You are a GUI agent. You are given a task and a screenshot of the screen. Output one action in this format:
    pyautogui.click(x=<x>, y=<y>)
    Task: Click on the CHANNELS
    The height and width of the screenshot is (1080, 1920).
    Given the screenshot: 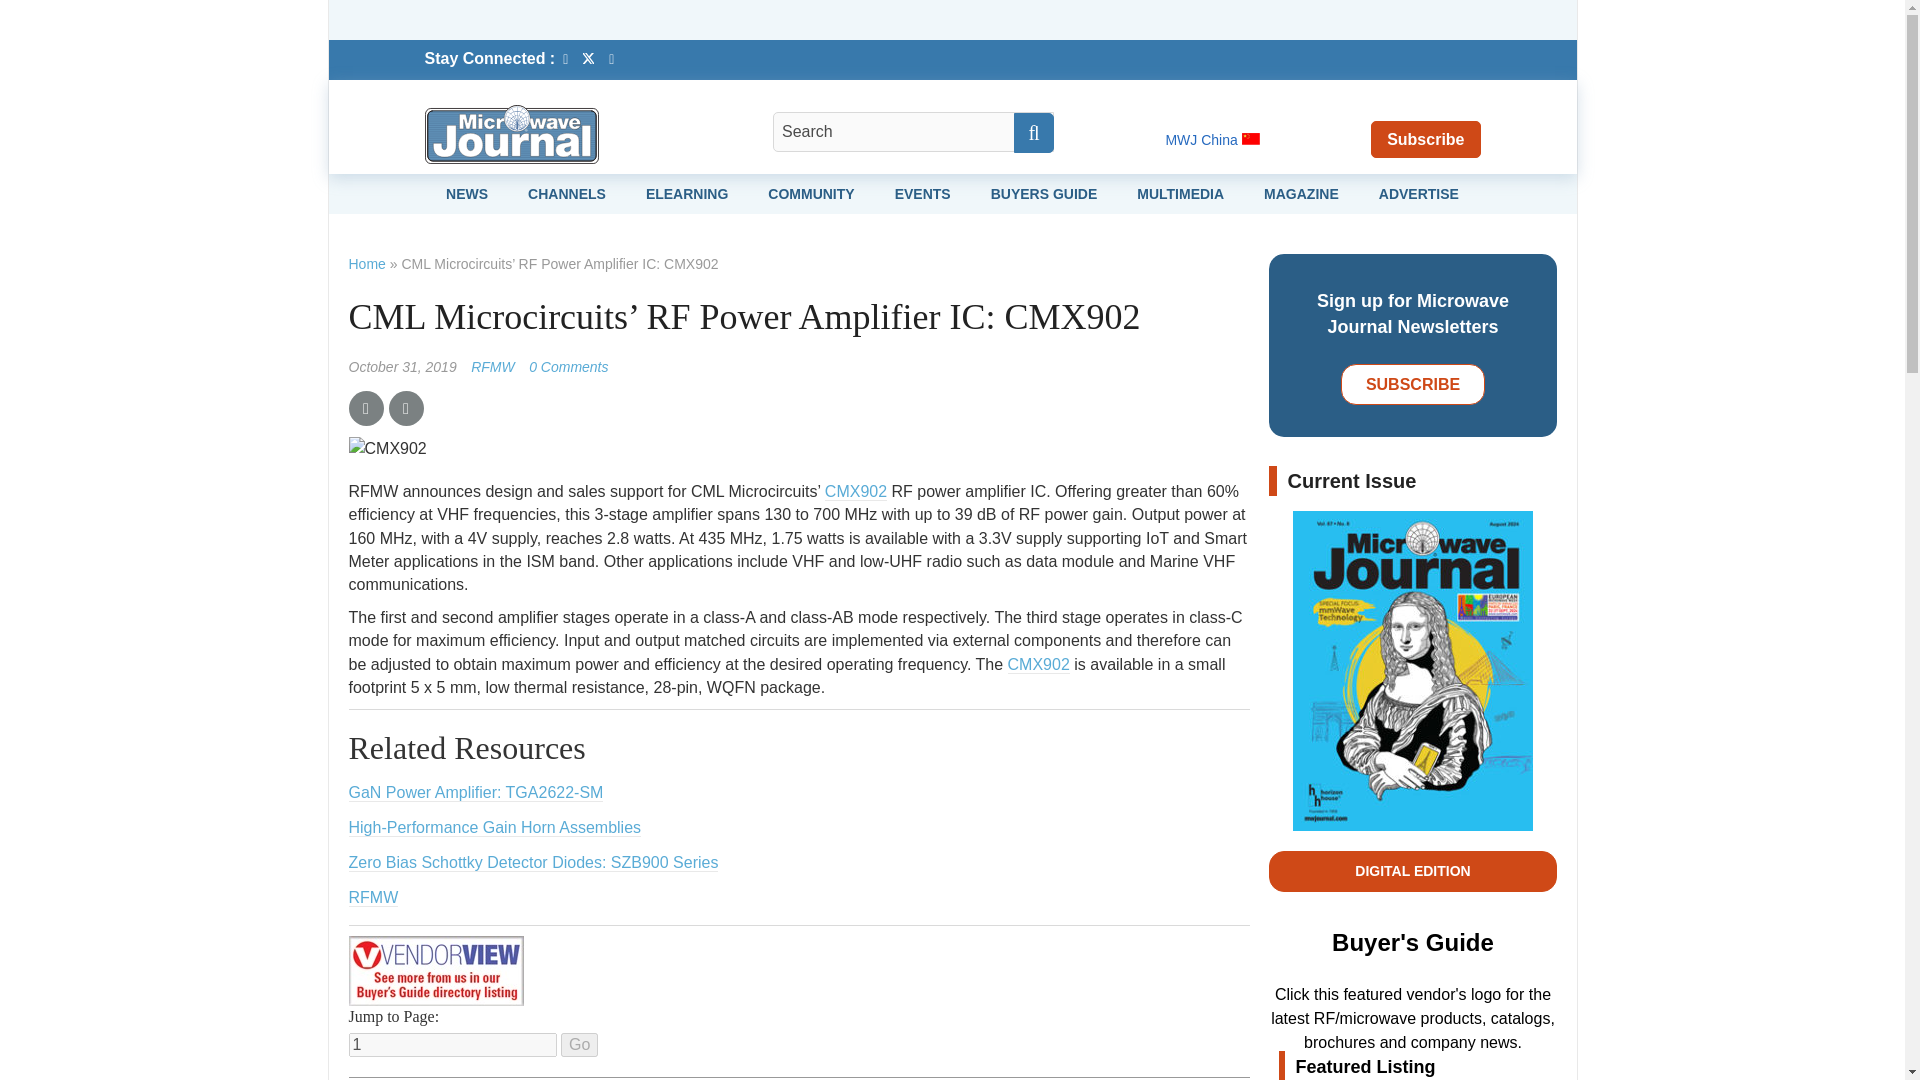 What is the action you would take?
    pyautogui.click(x=567, y=193)
    